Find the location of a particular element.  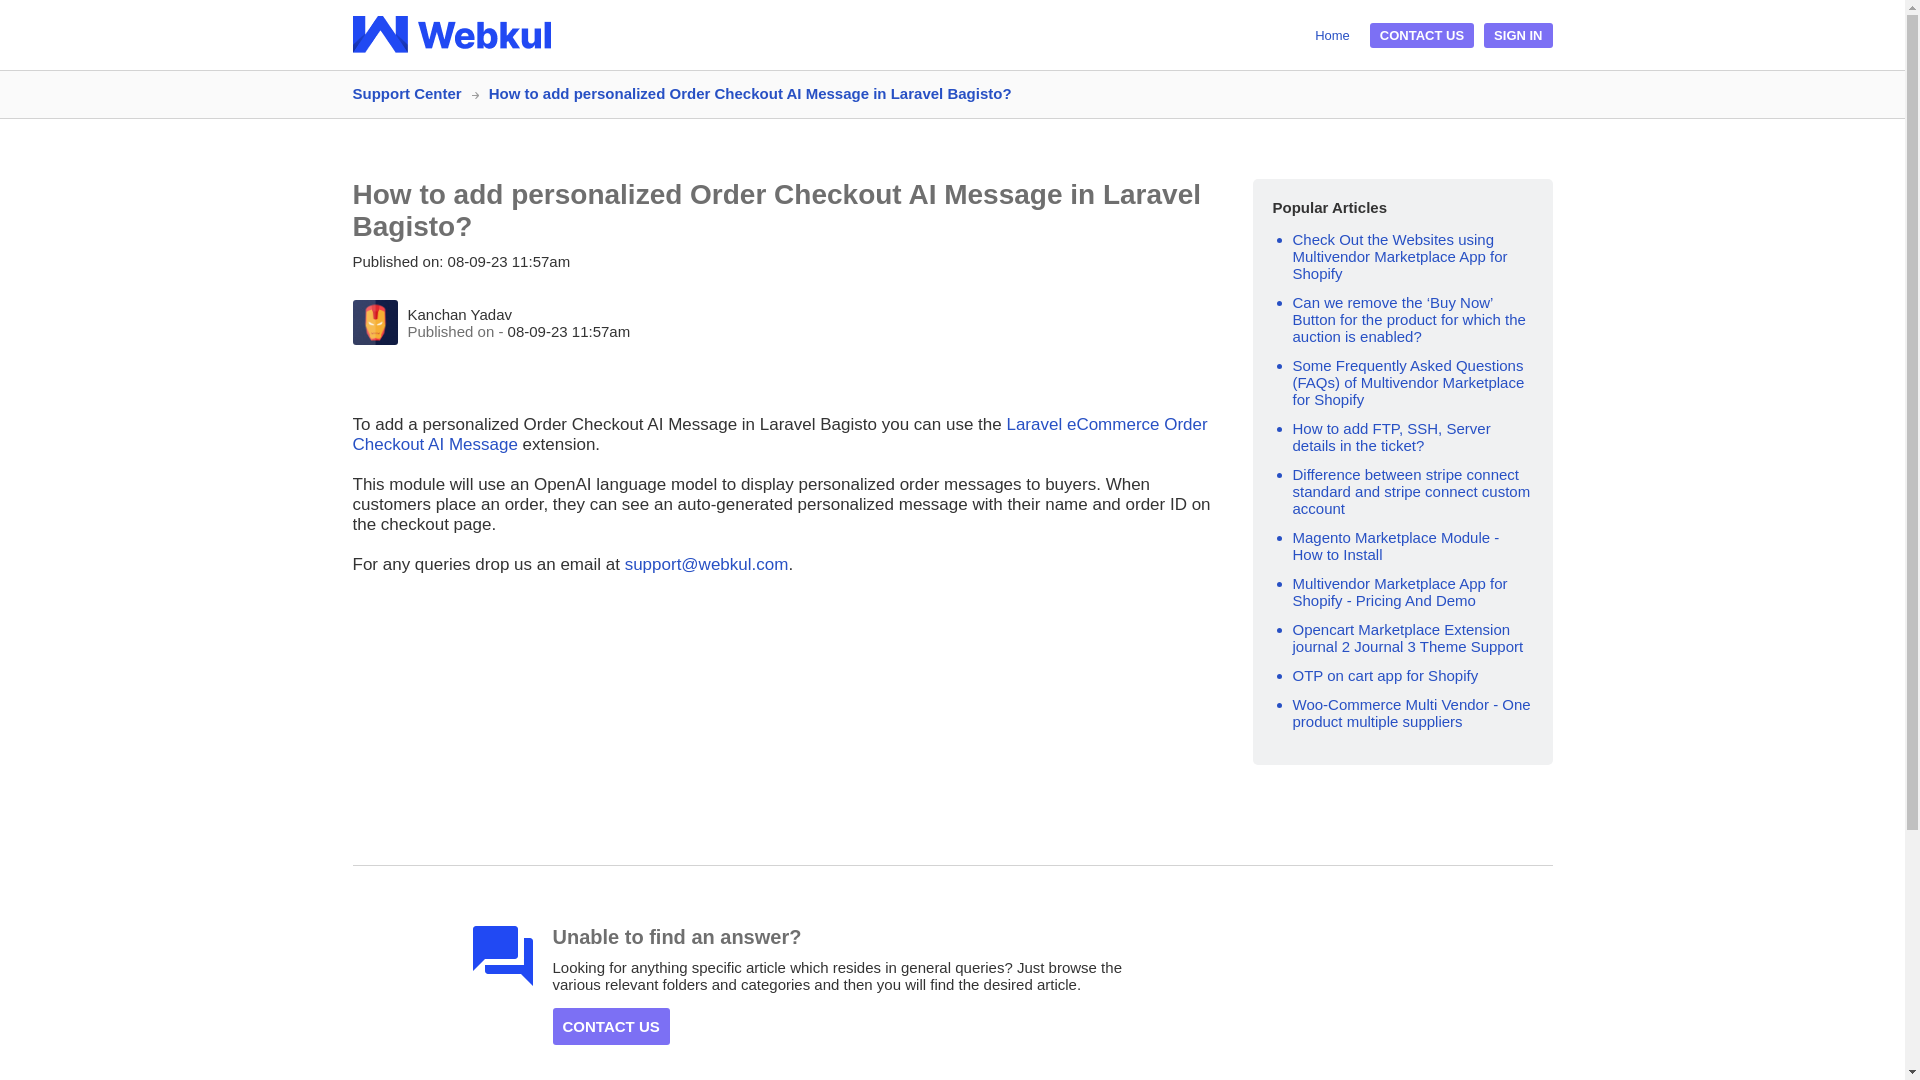

How to add FTP, SSH, Server details in the ticket? is located at coordinates (1390, 436).